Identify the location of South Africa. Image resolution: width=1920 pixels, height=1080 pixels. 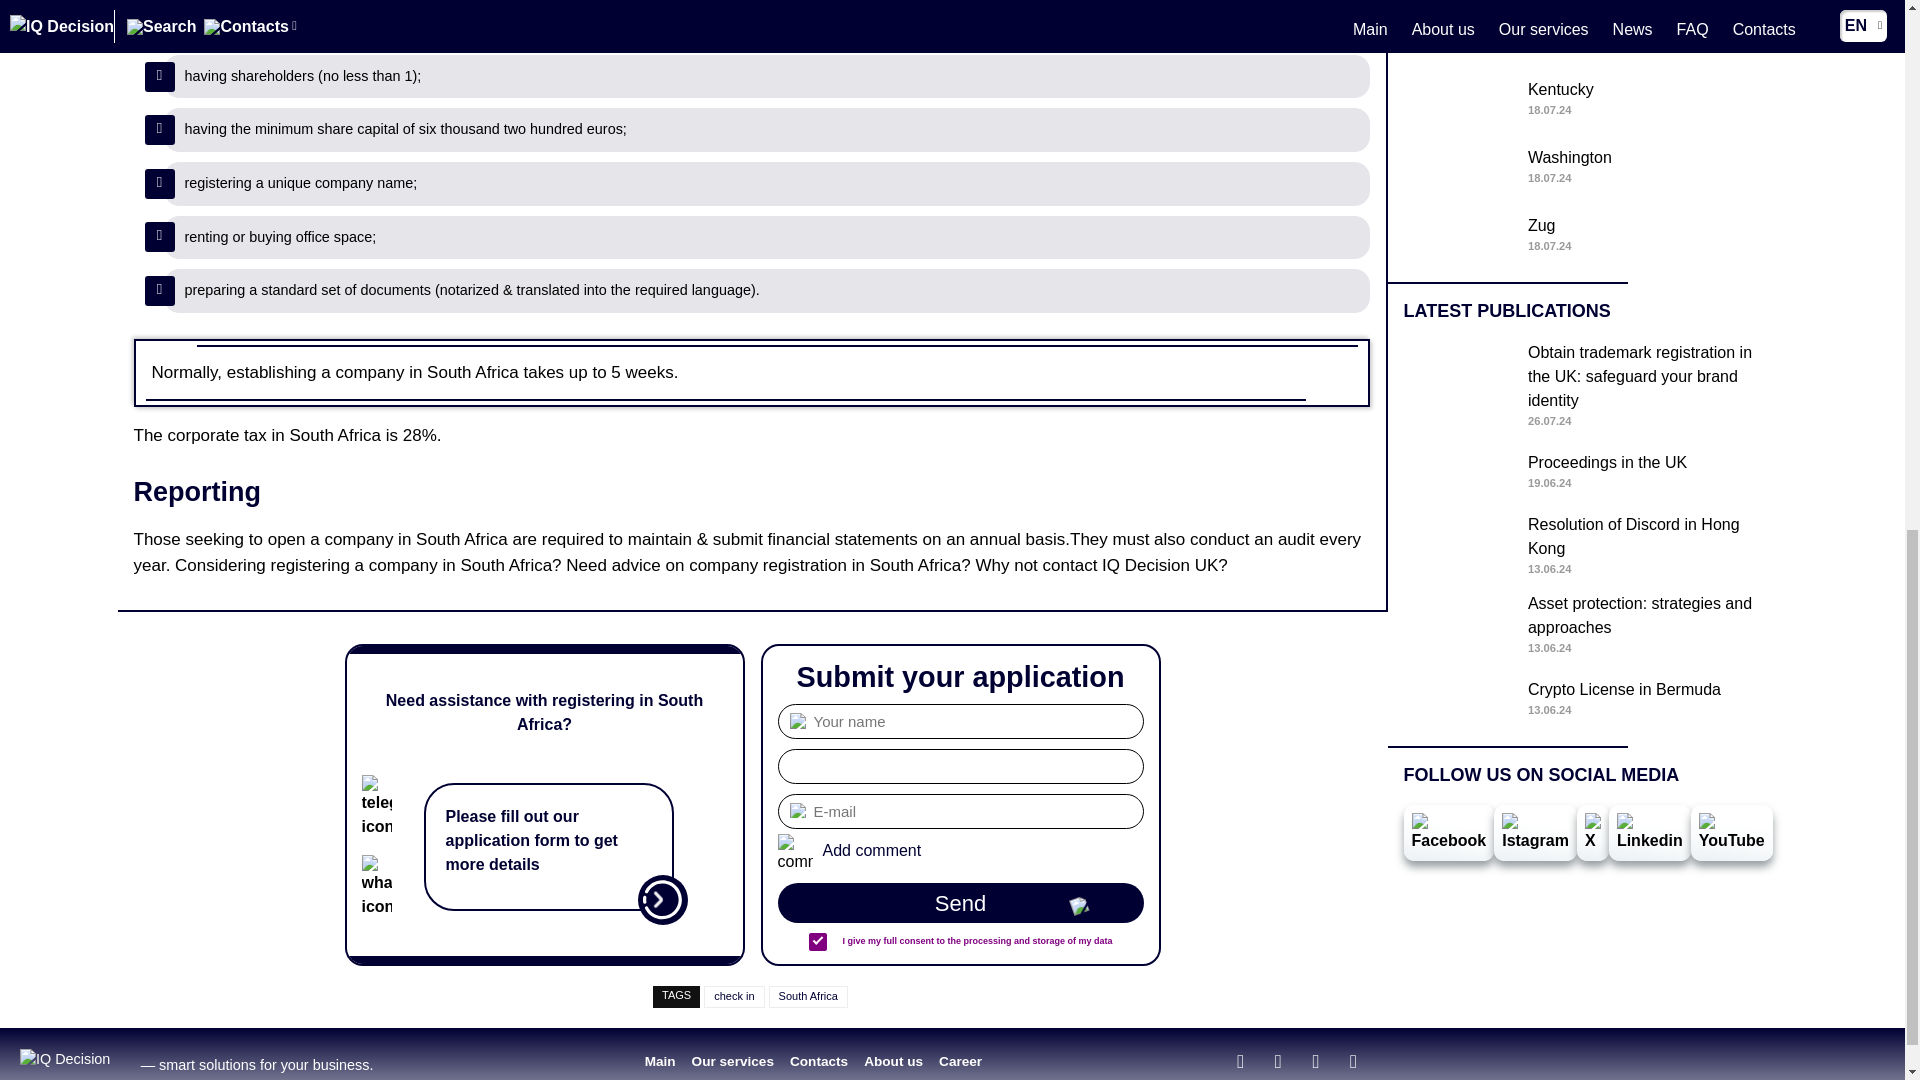
(808, 996).